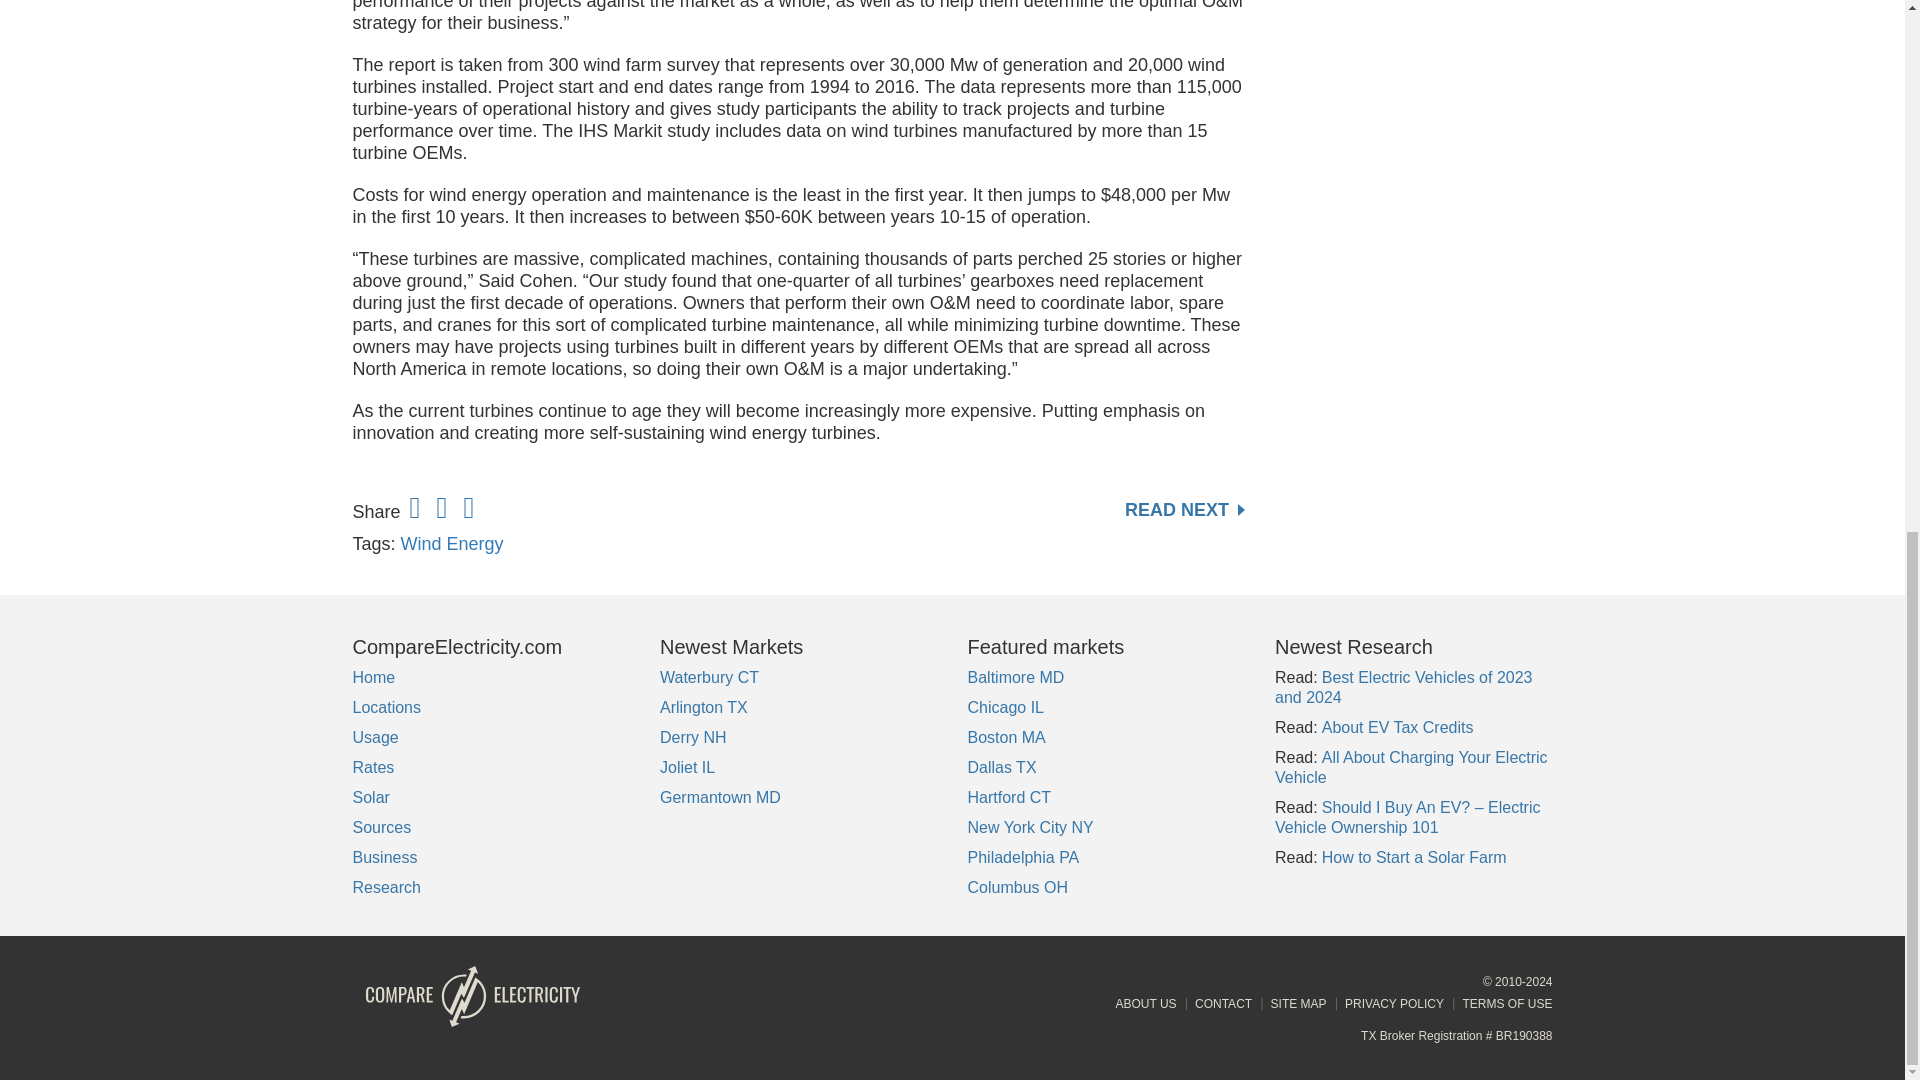 Image resolution: width=1920 pixels, height=1080 pixels. I want to click on READ NEXT, so click(1184, 510).